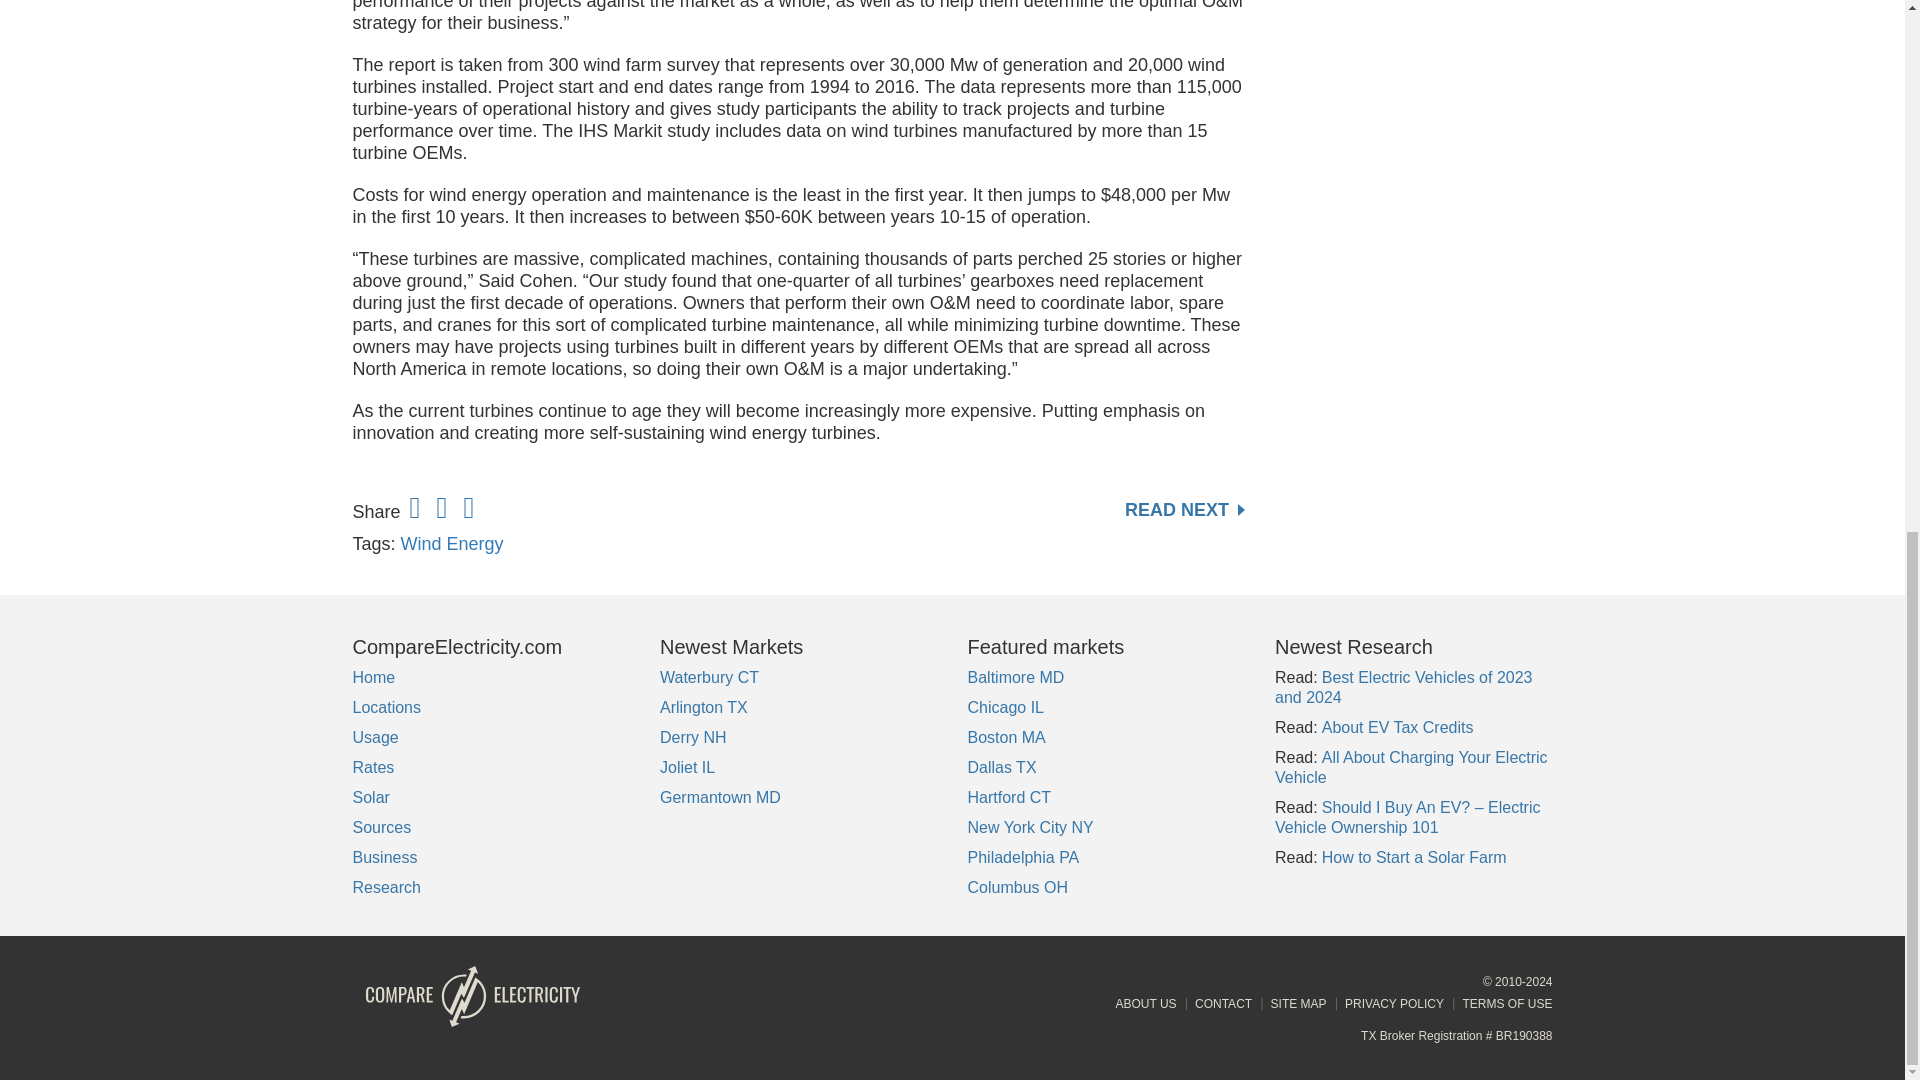 Image resolution: width=1920 pixels, height=1080 pixels. I want to click on READ NEXT, so click(1184, 510).